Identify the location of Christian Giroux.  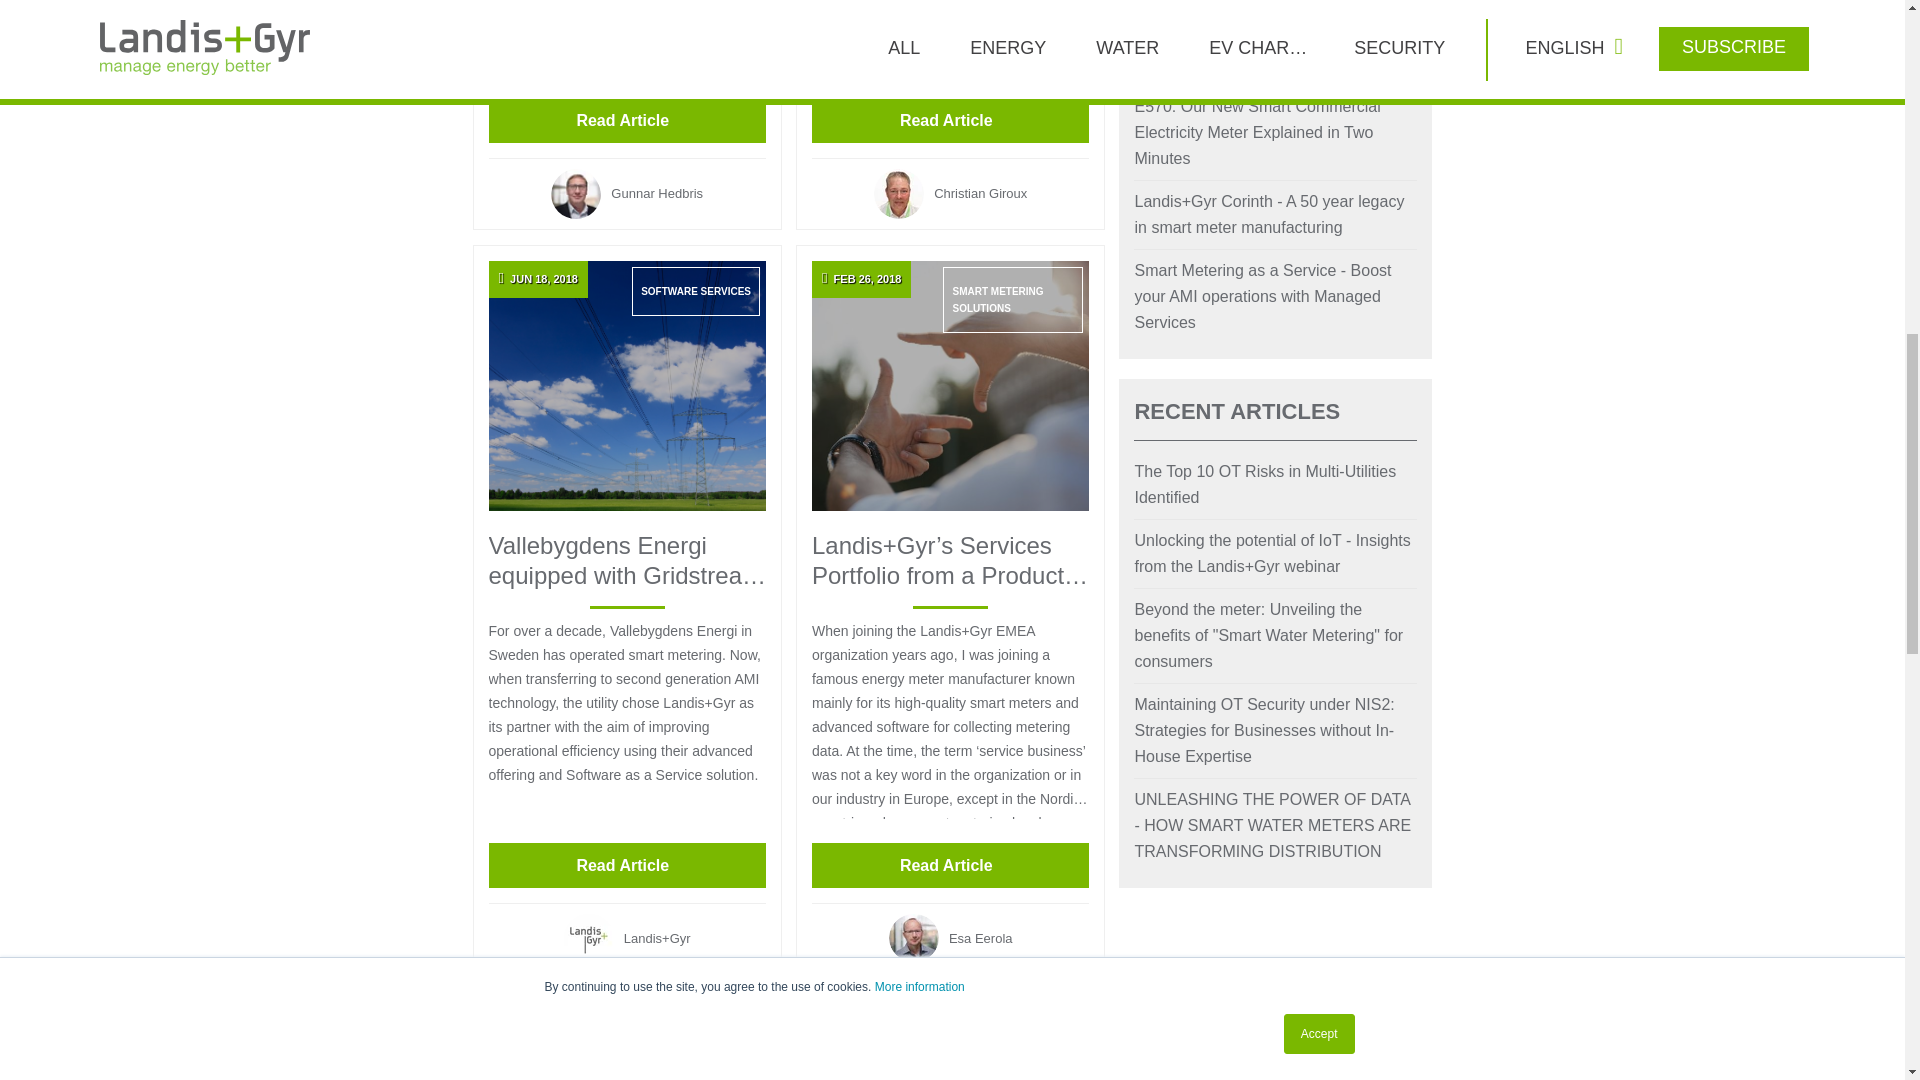
(950, 194).